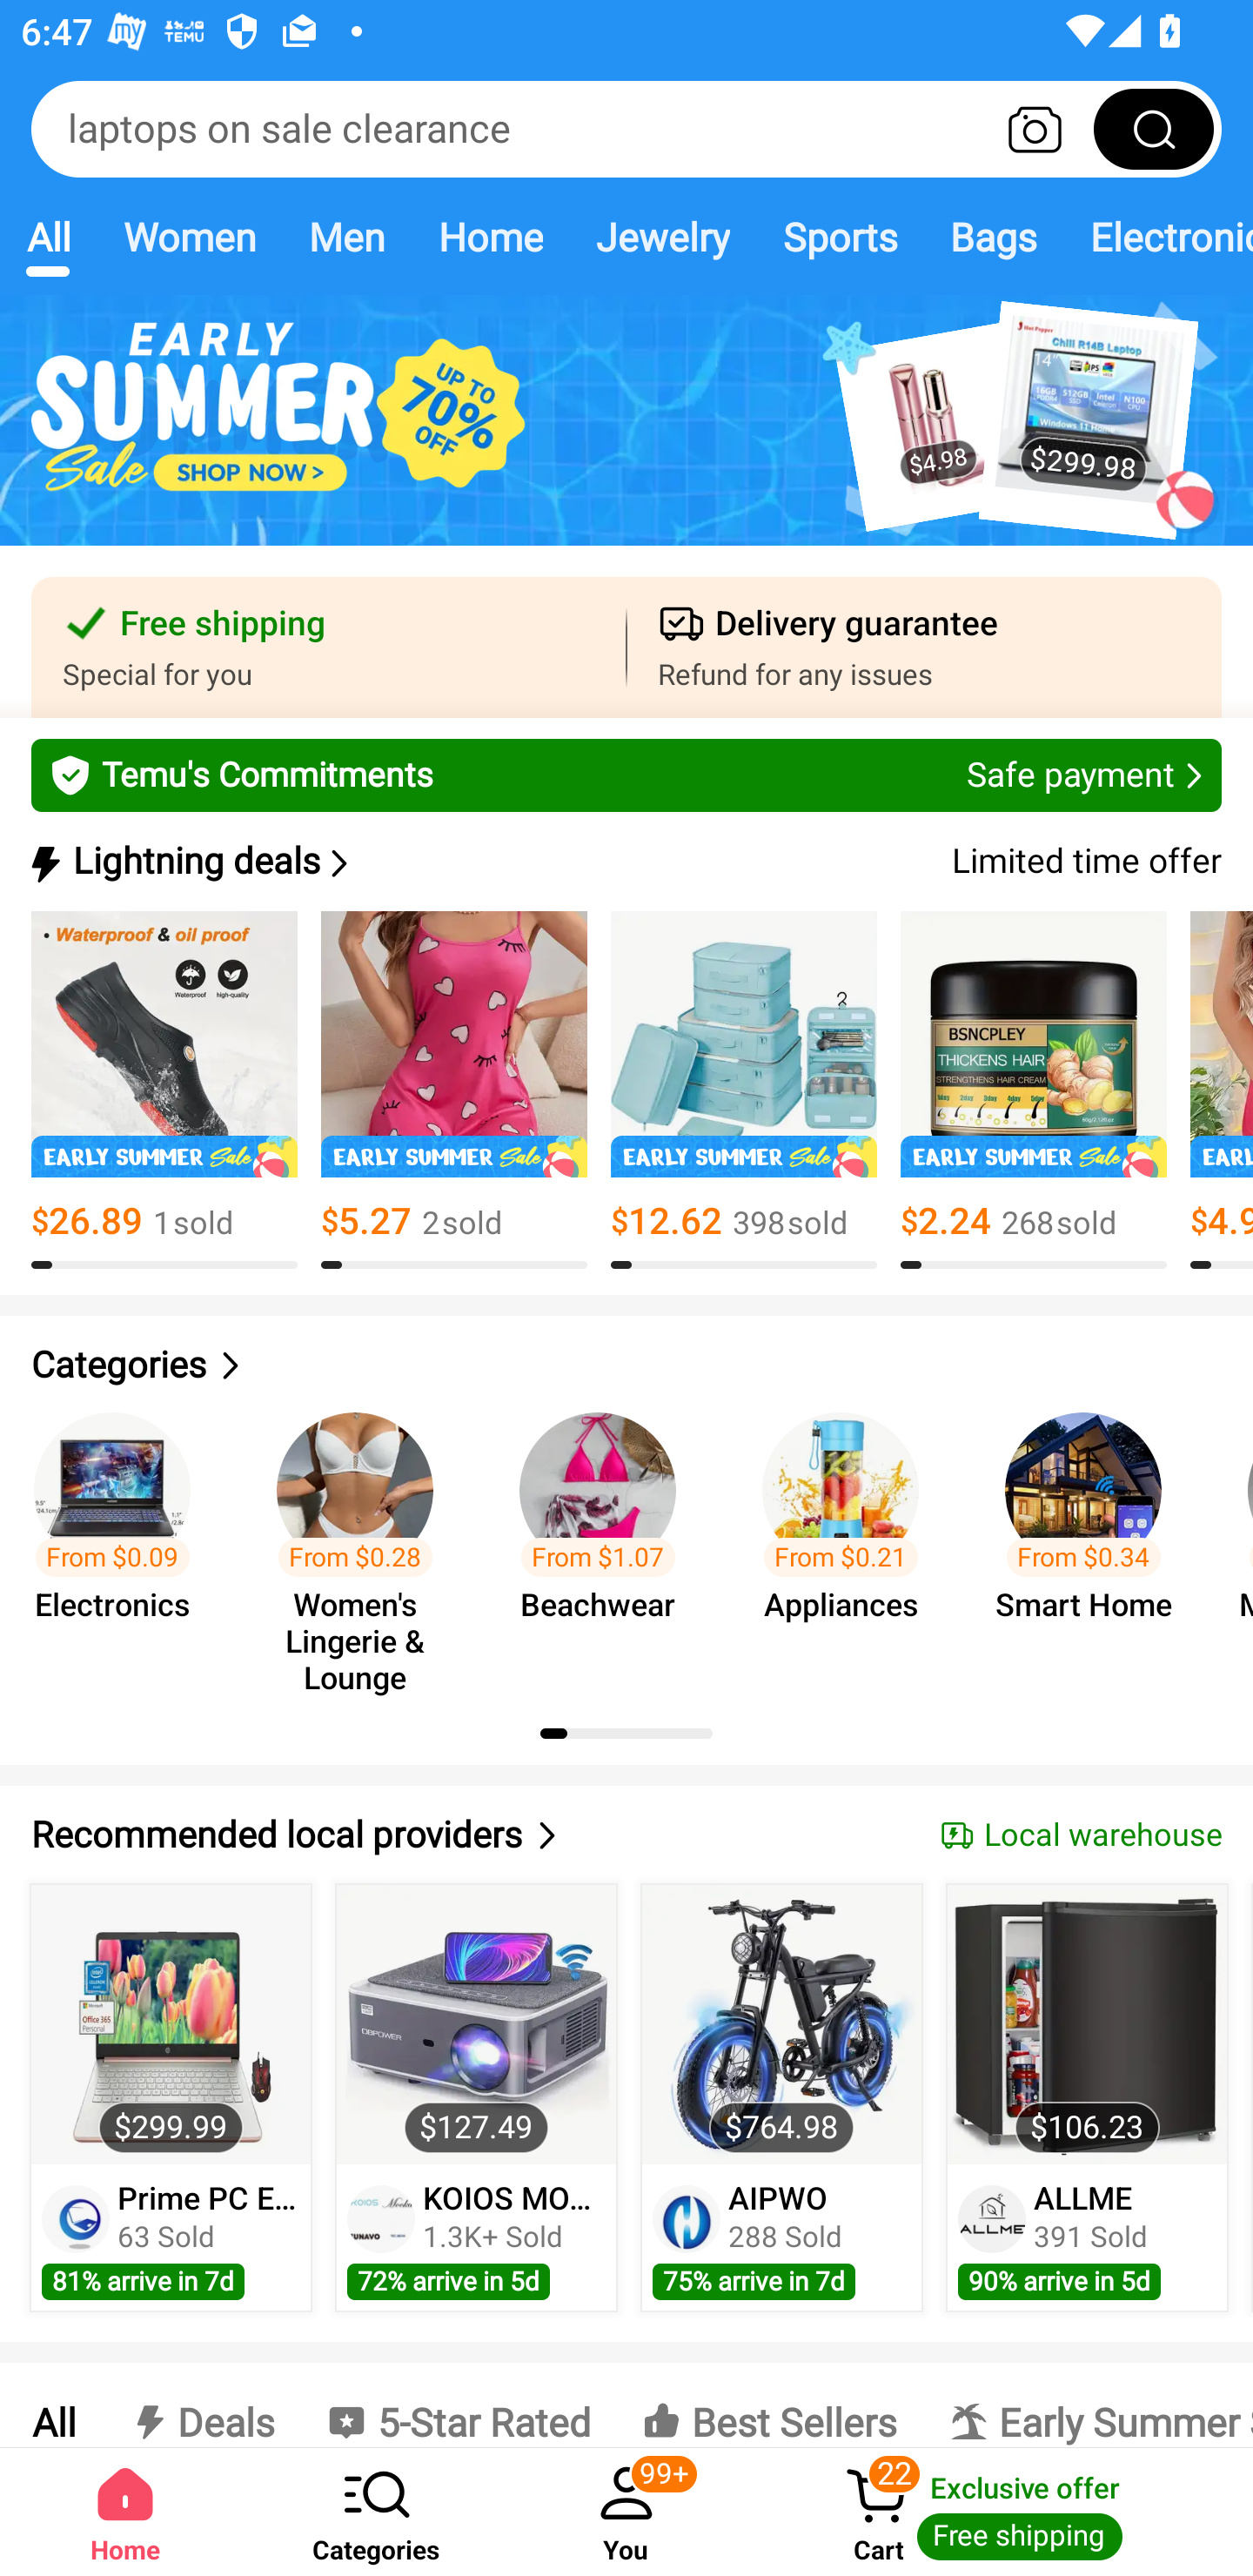 The width and height of the screenshot is (1253, 2576). I want to click on Sports, so click(840, 237).